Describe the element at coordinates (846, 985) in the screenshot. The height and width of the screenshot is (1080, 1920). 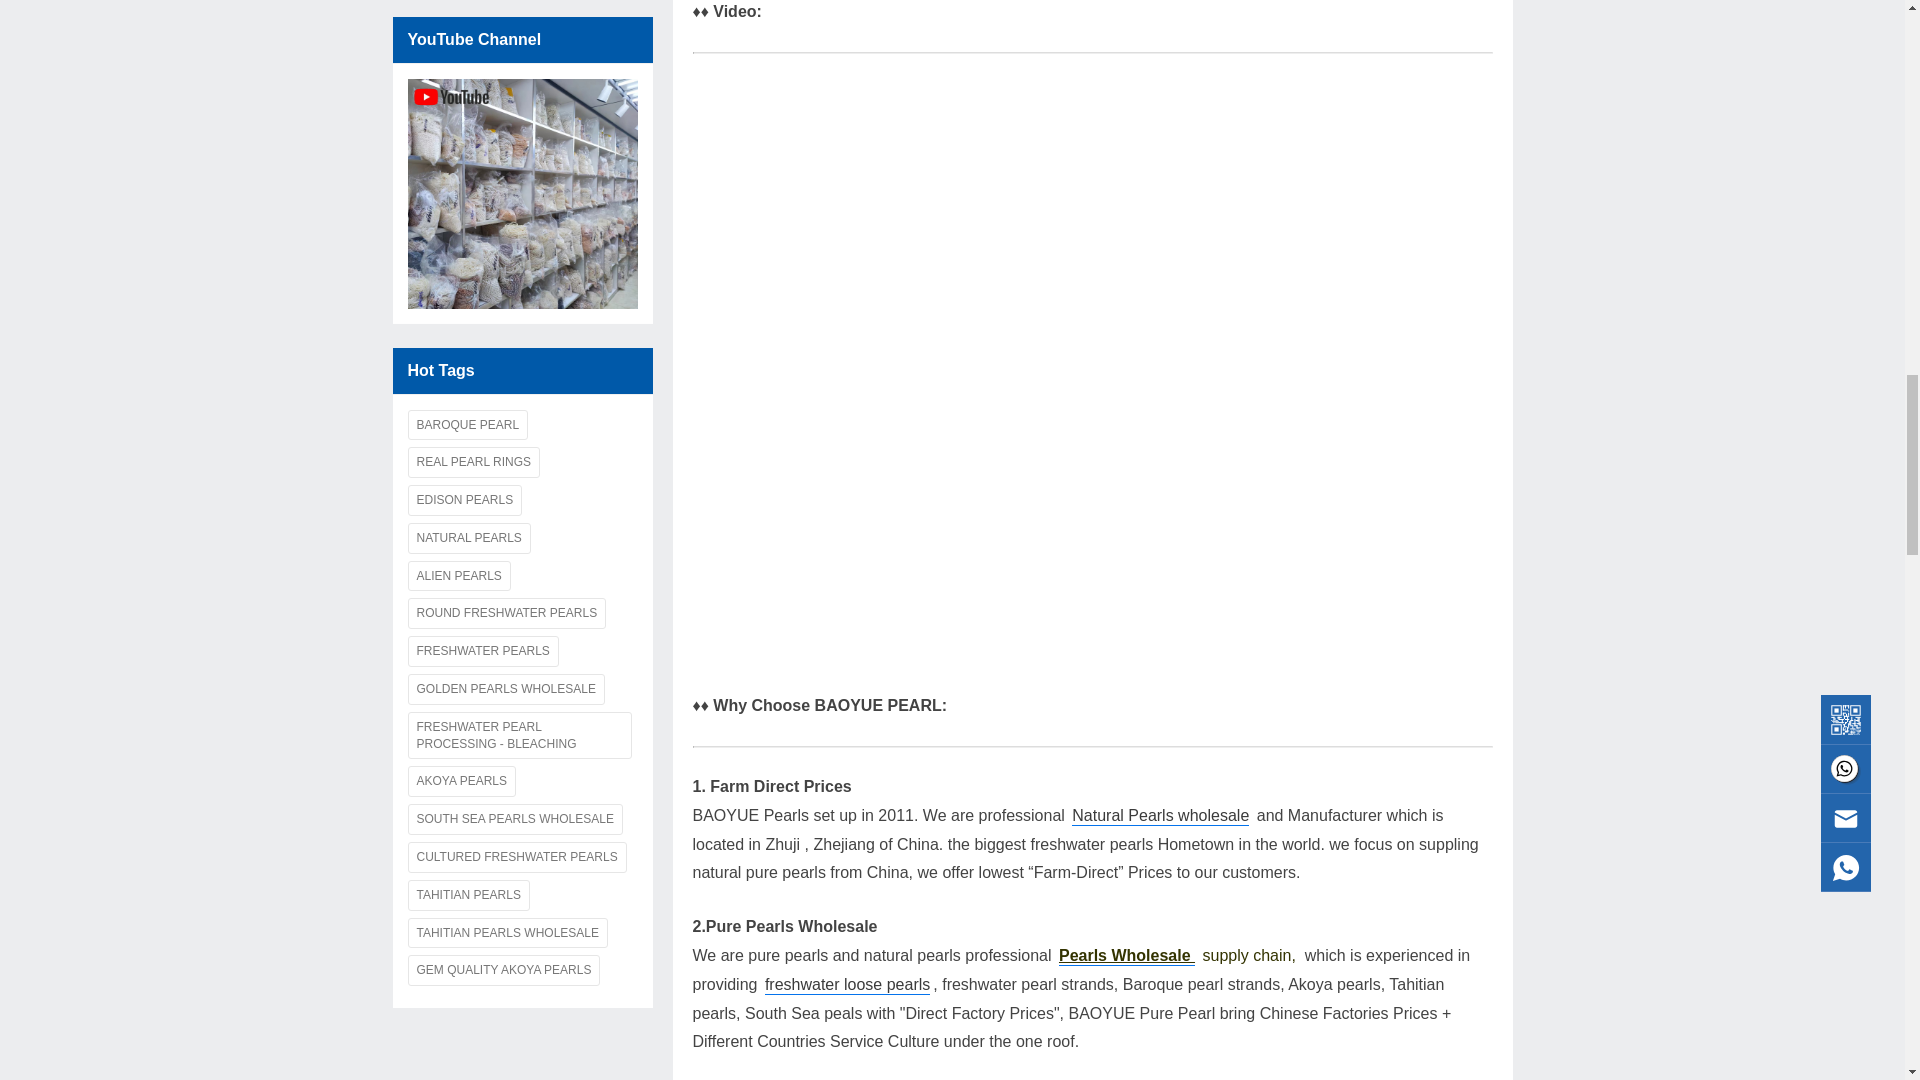
I see `freshwater loose pearls` at that location.